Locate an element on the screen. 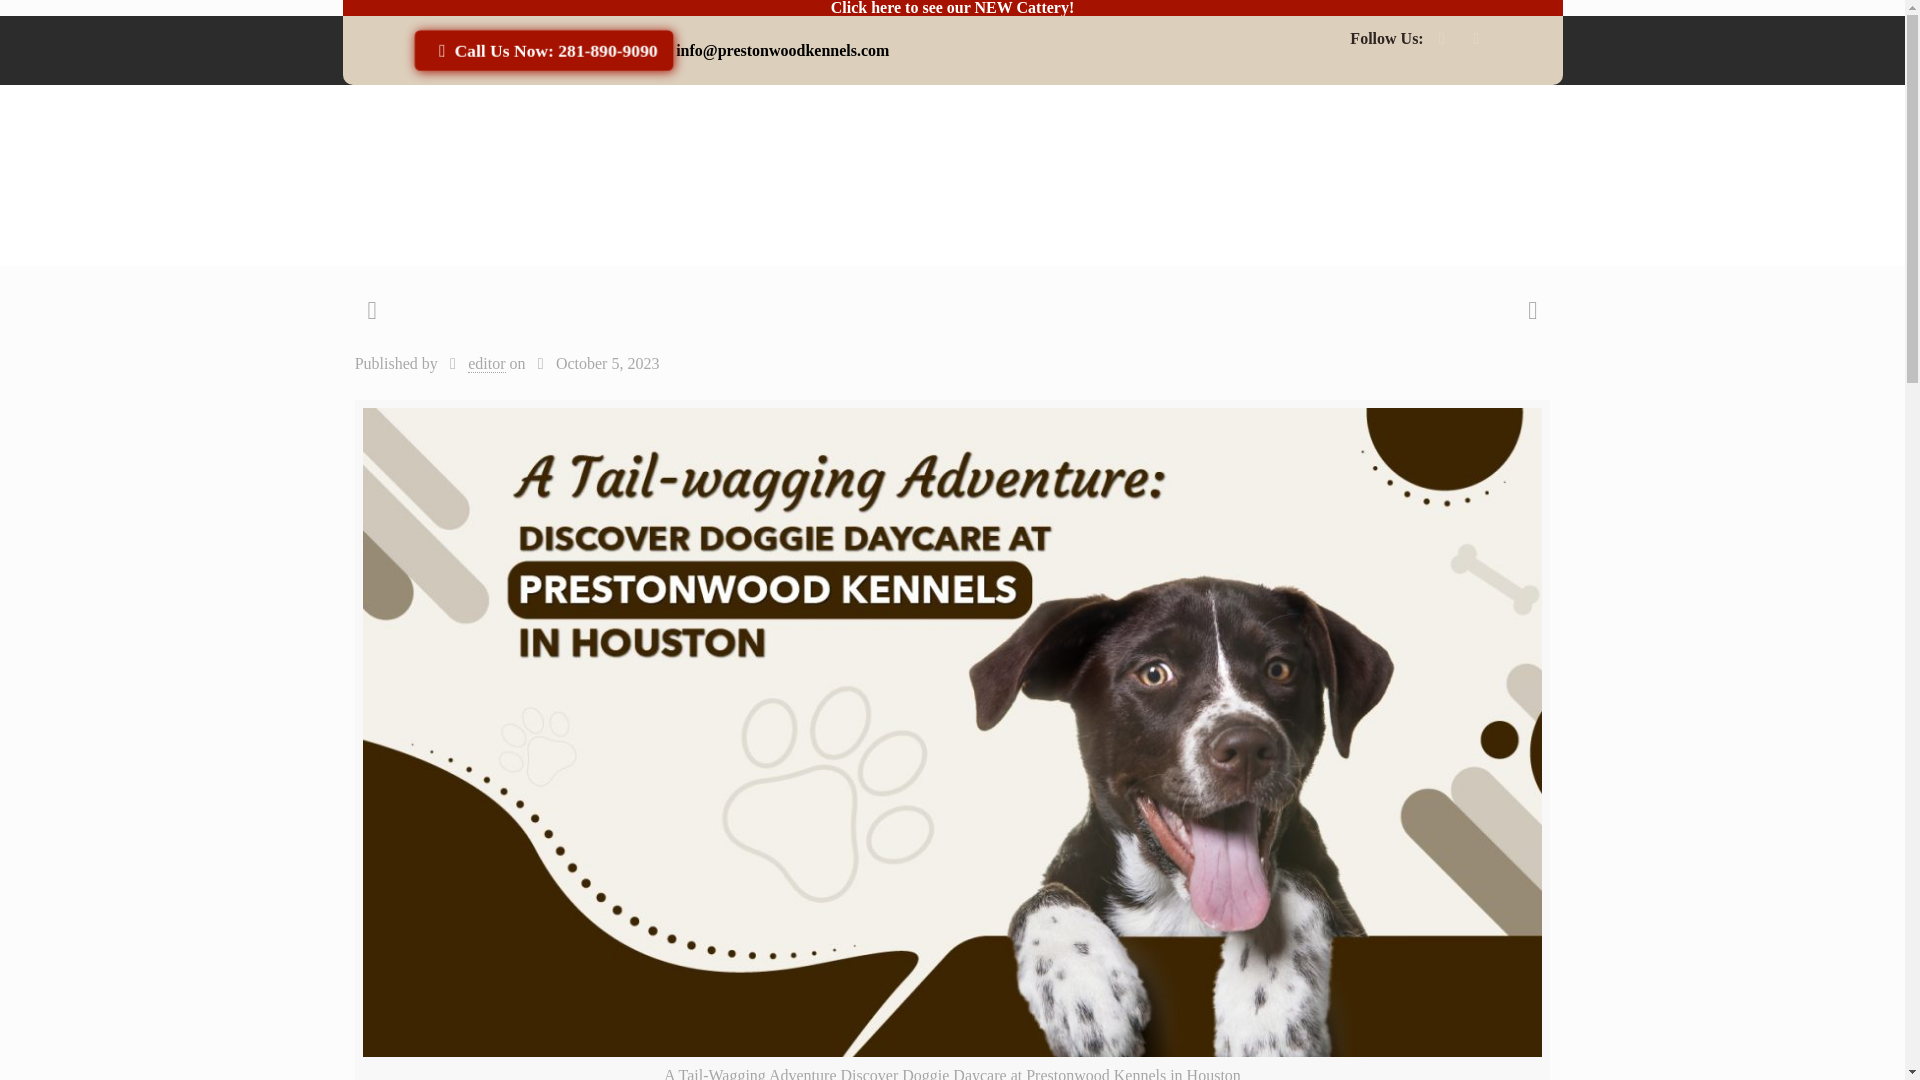  Click here to see our NEW Cattery! is located at coordinates (953, 8).